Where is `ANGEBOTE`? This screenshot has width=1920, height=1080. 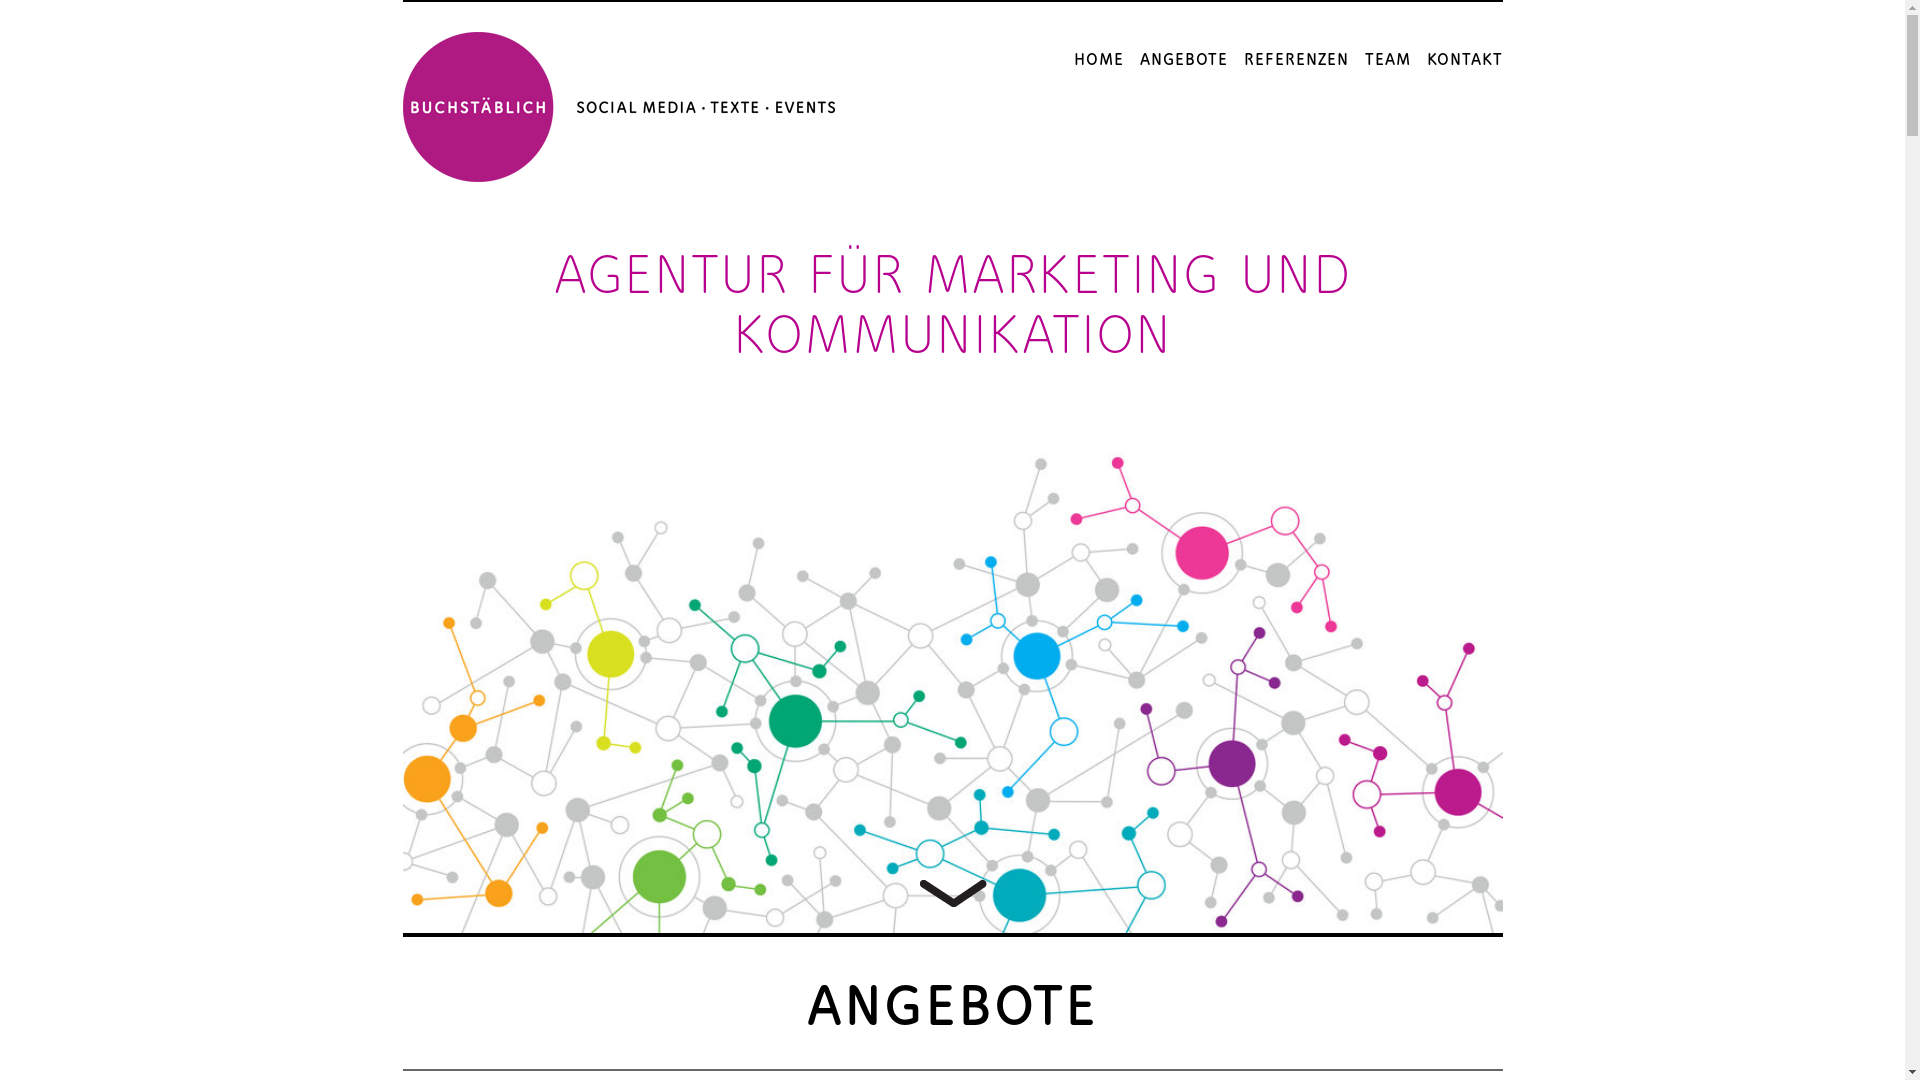
ANGEBOTE is located at coordinates (1184, 60).